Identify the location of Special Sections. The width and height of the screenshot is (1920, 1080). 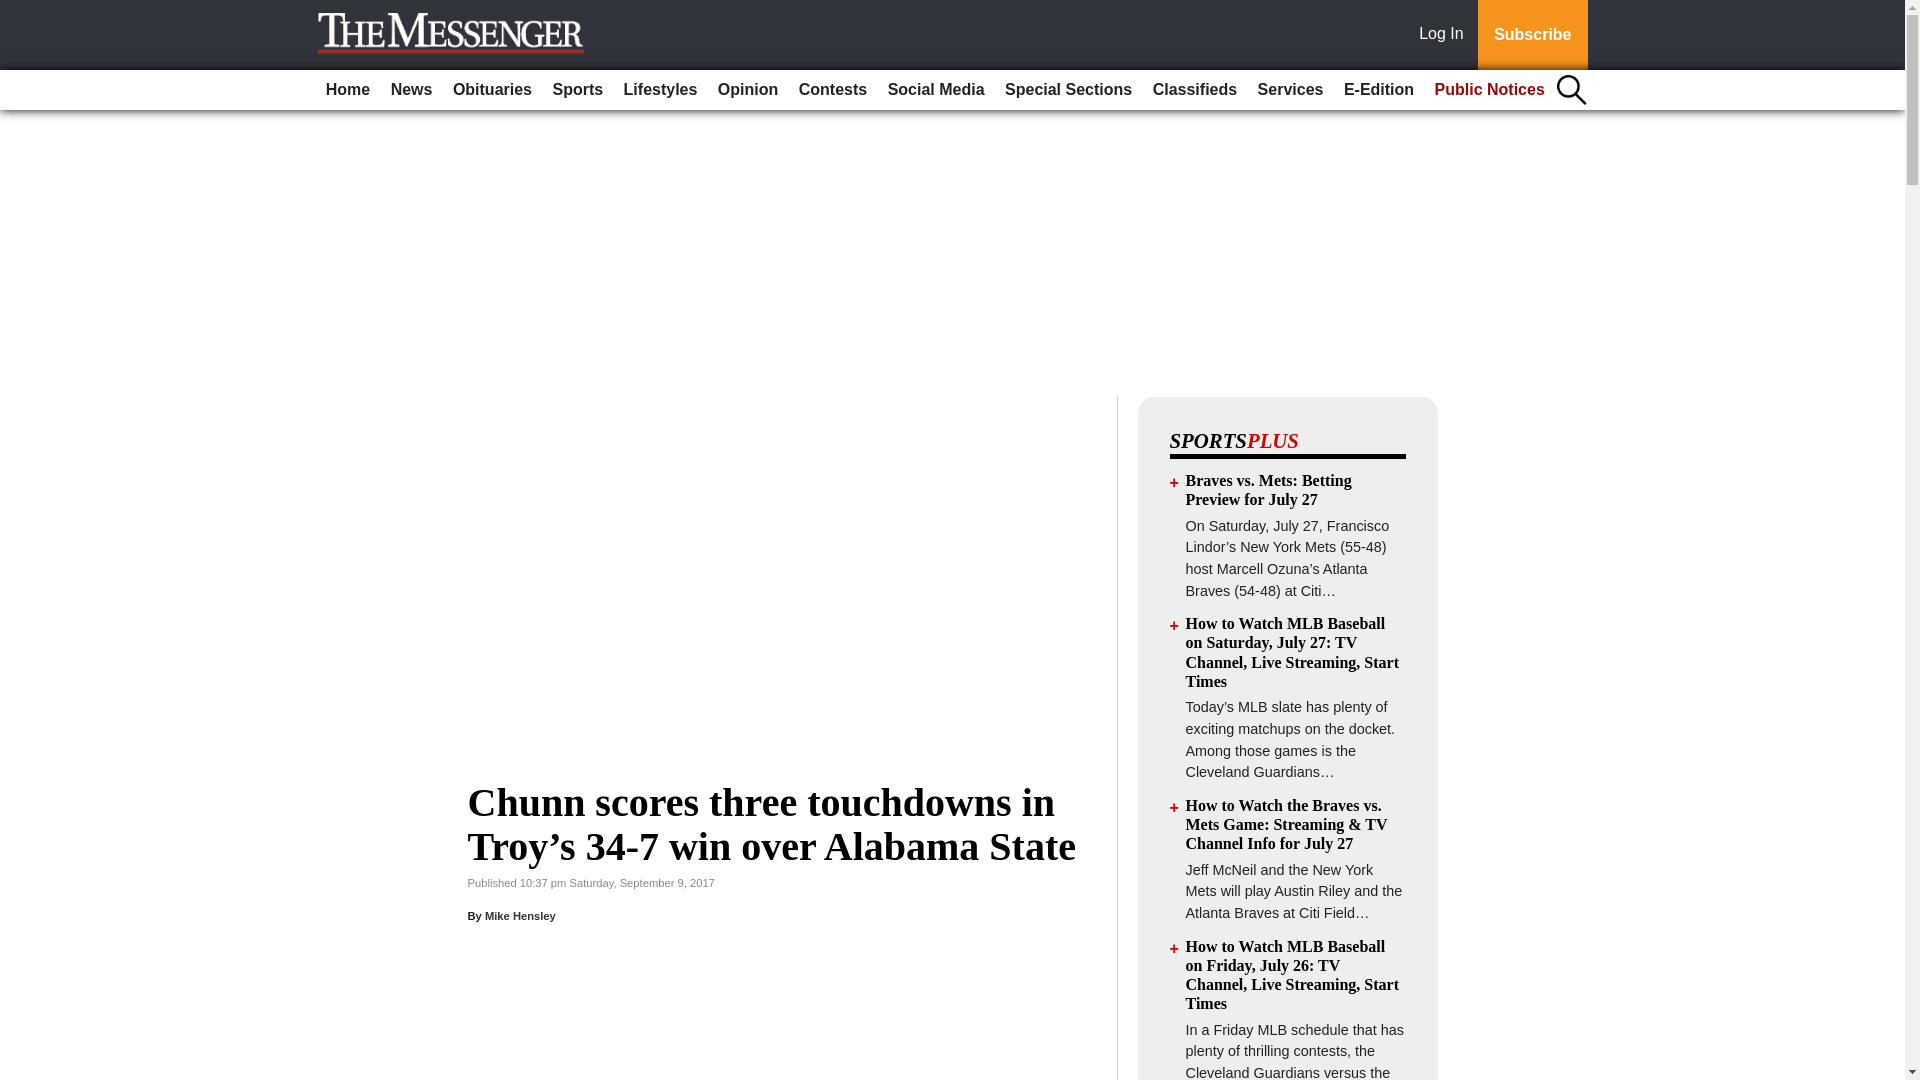
(1068, 90).